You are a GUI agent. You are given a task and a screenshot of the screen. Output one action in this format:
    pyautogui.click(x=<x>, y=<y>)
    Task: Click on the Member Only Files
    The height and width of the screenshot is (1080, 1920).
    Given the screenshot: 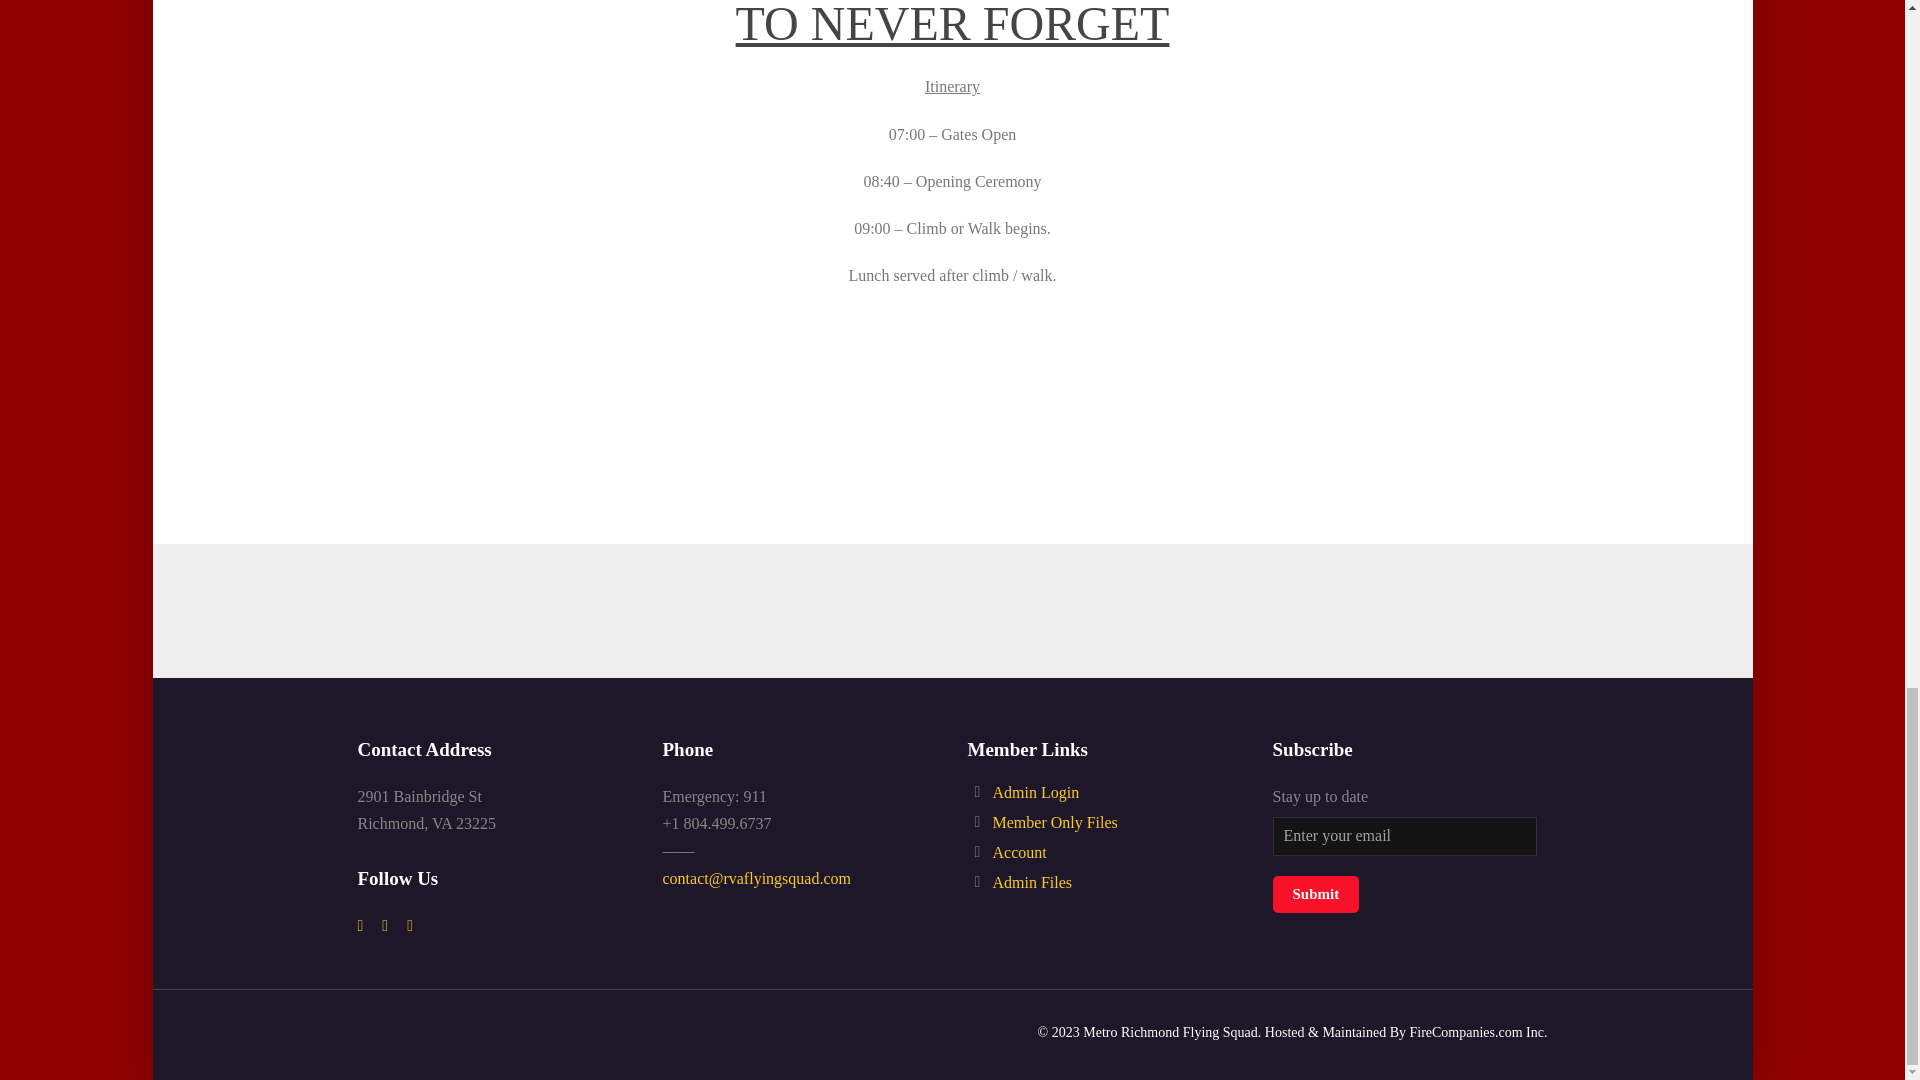 What is the action you would take?
    pyautogui.click(x=1054, y=822)
    